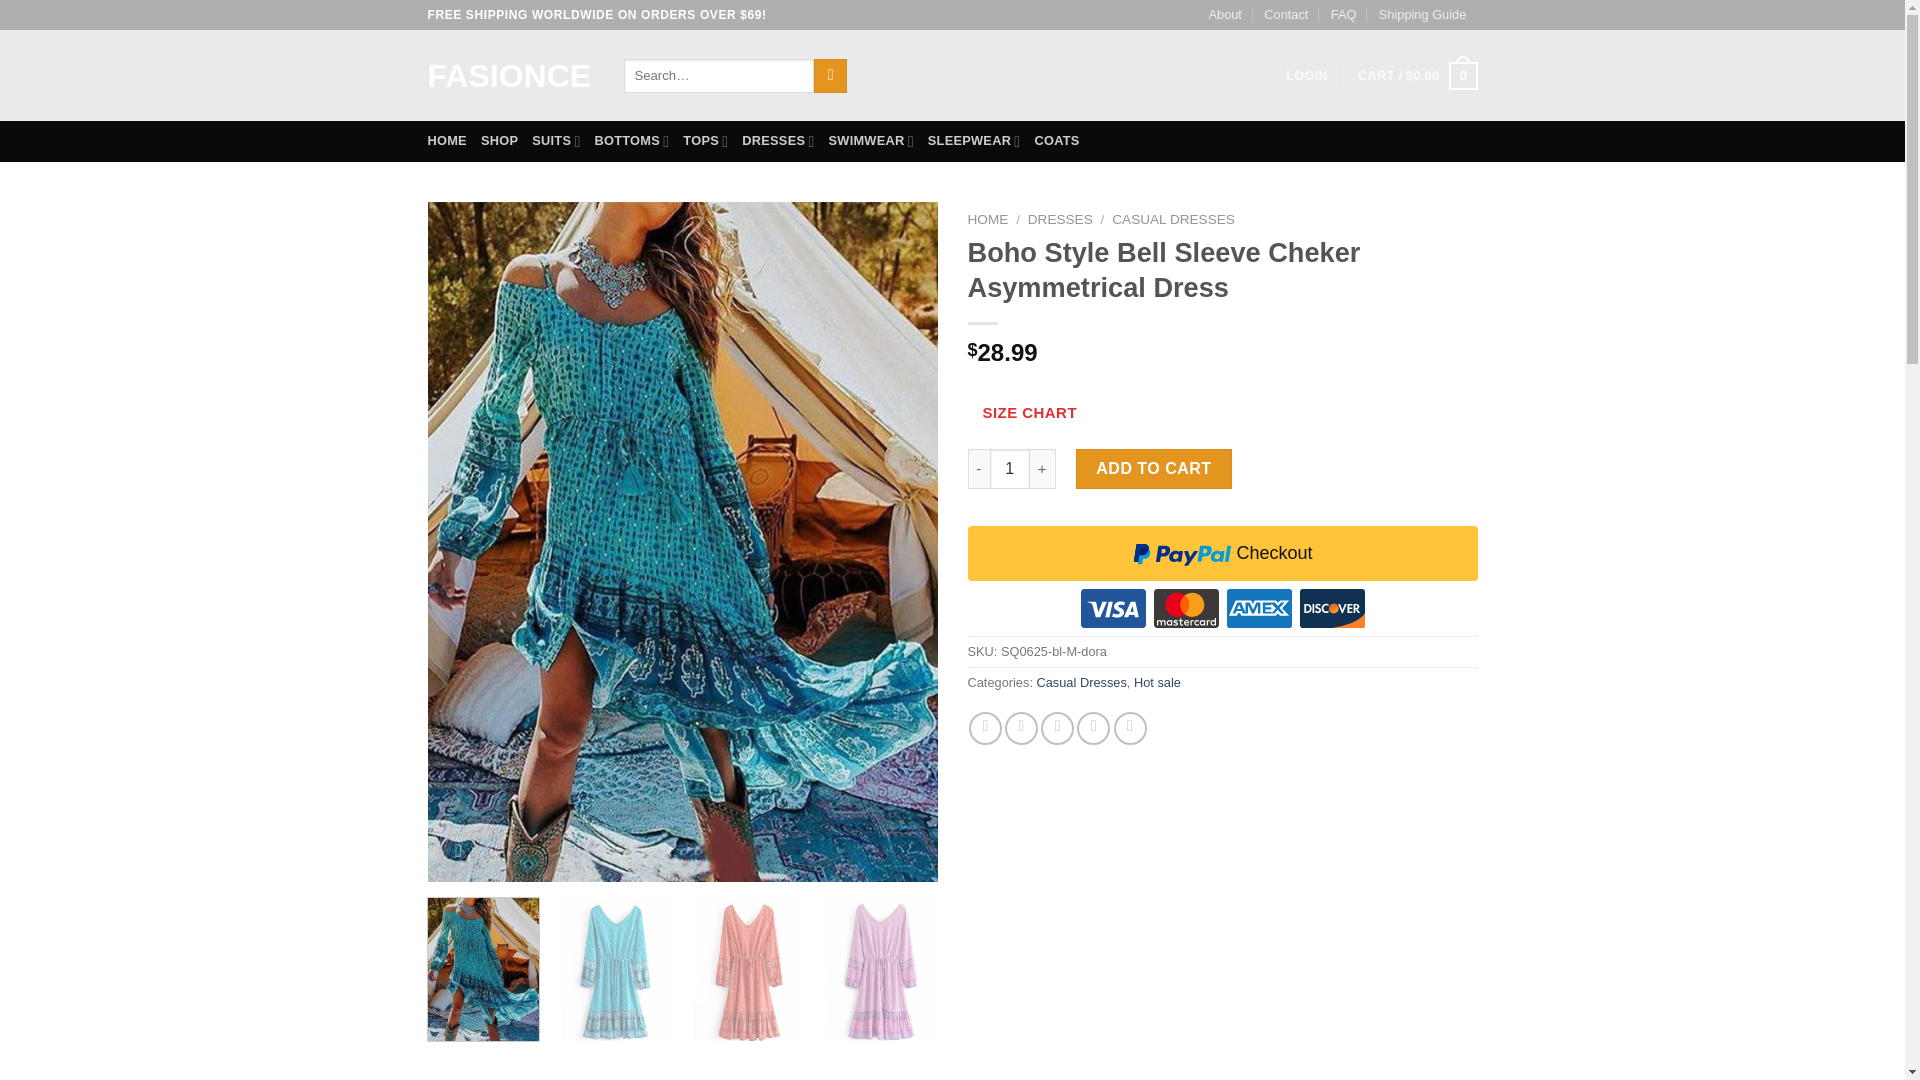 The image size is (1920, 1080). Describe the element at coordinates (630, 140) in the screenshot. I see `BOTTOMS` at that location.